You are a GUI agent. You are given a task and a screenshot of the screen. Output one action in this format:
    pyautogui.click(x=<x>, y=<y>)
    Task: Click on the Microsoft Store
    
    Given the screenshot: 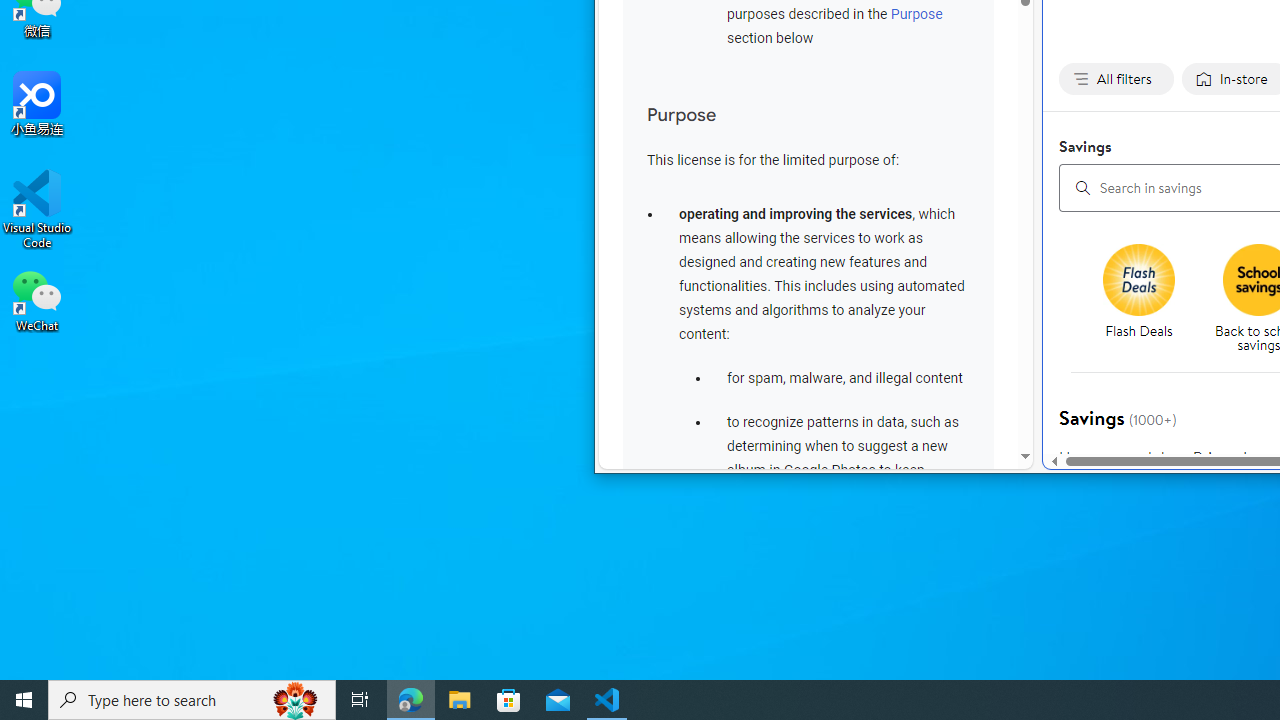 What is the action you would take?
    pyautogui.click(x=509, y=700)
    